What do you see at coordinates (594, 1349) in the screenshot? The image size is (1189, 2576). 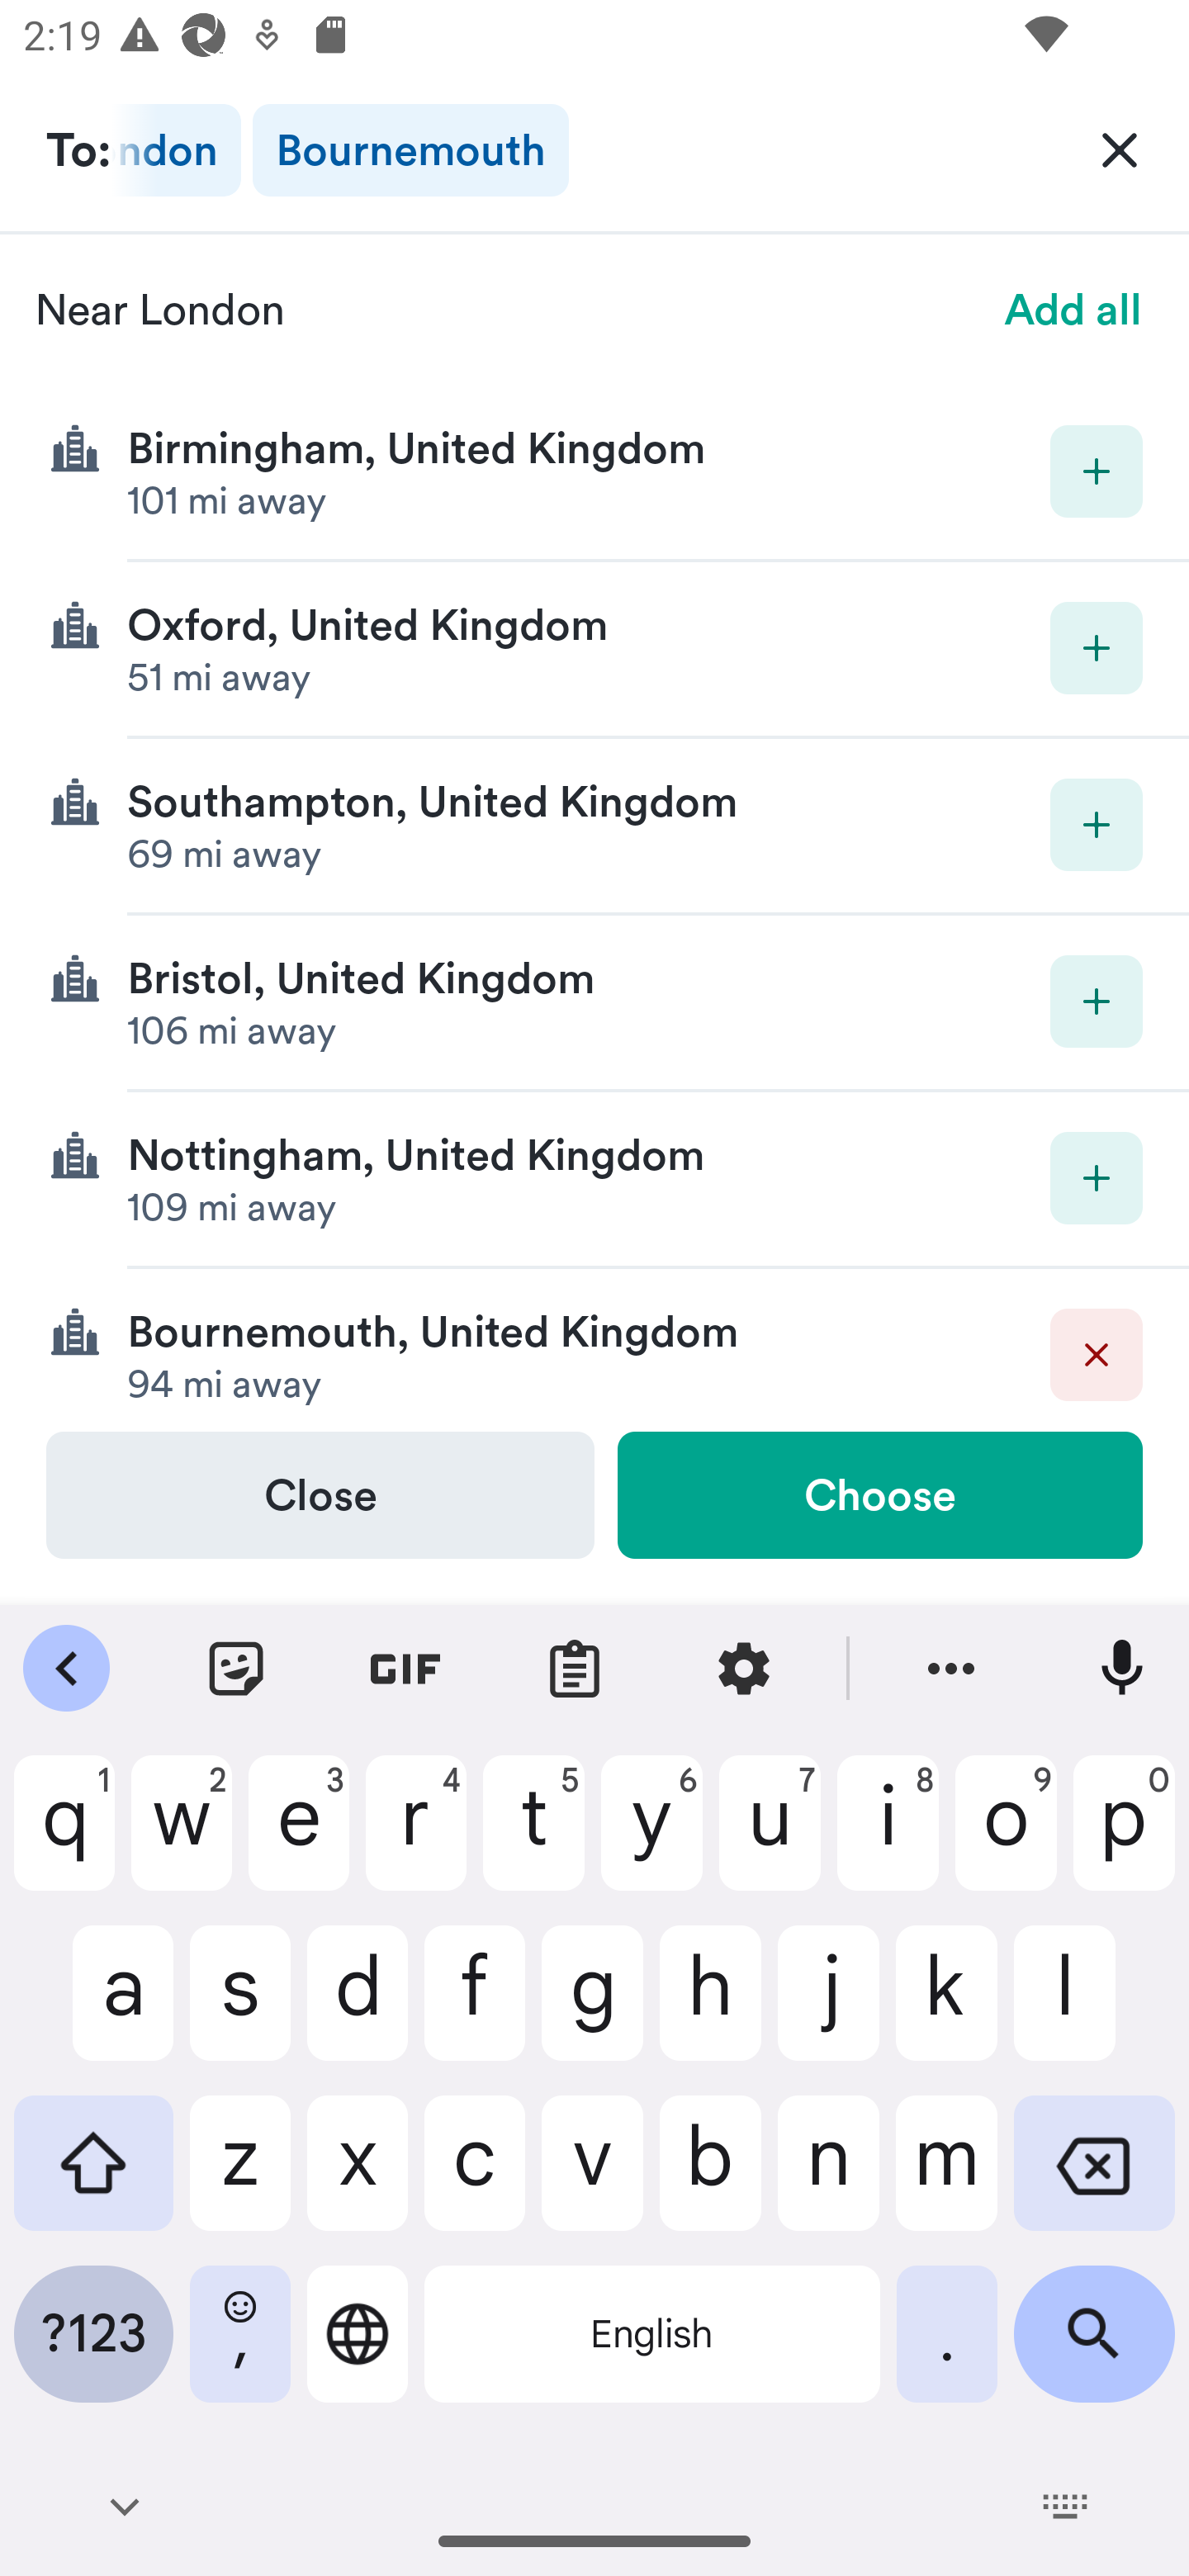 I see `Delete Bournemouth, United Kingdom 94 mi away` at bounding box center [594, 1349].